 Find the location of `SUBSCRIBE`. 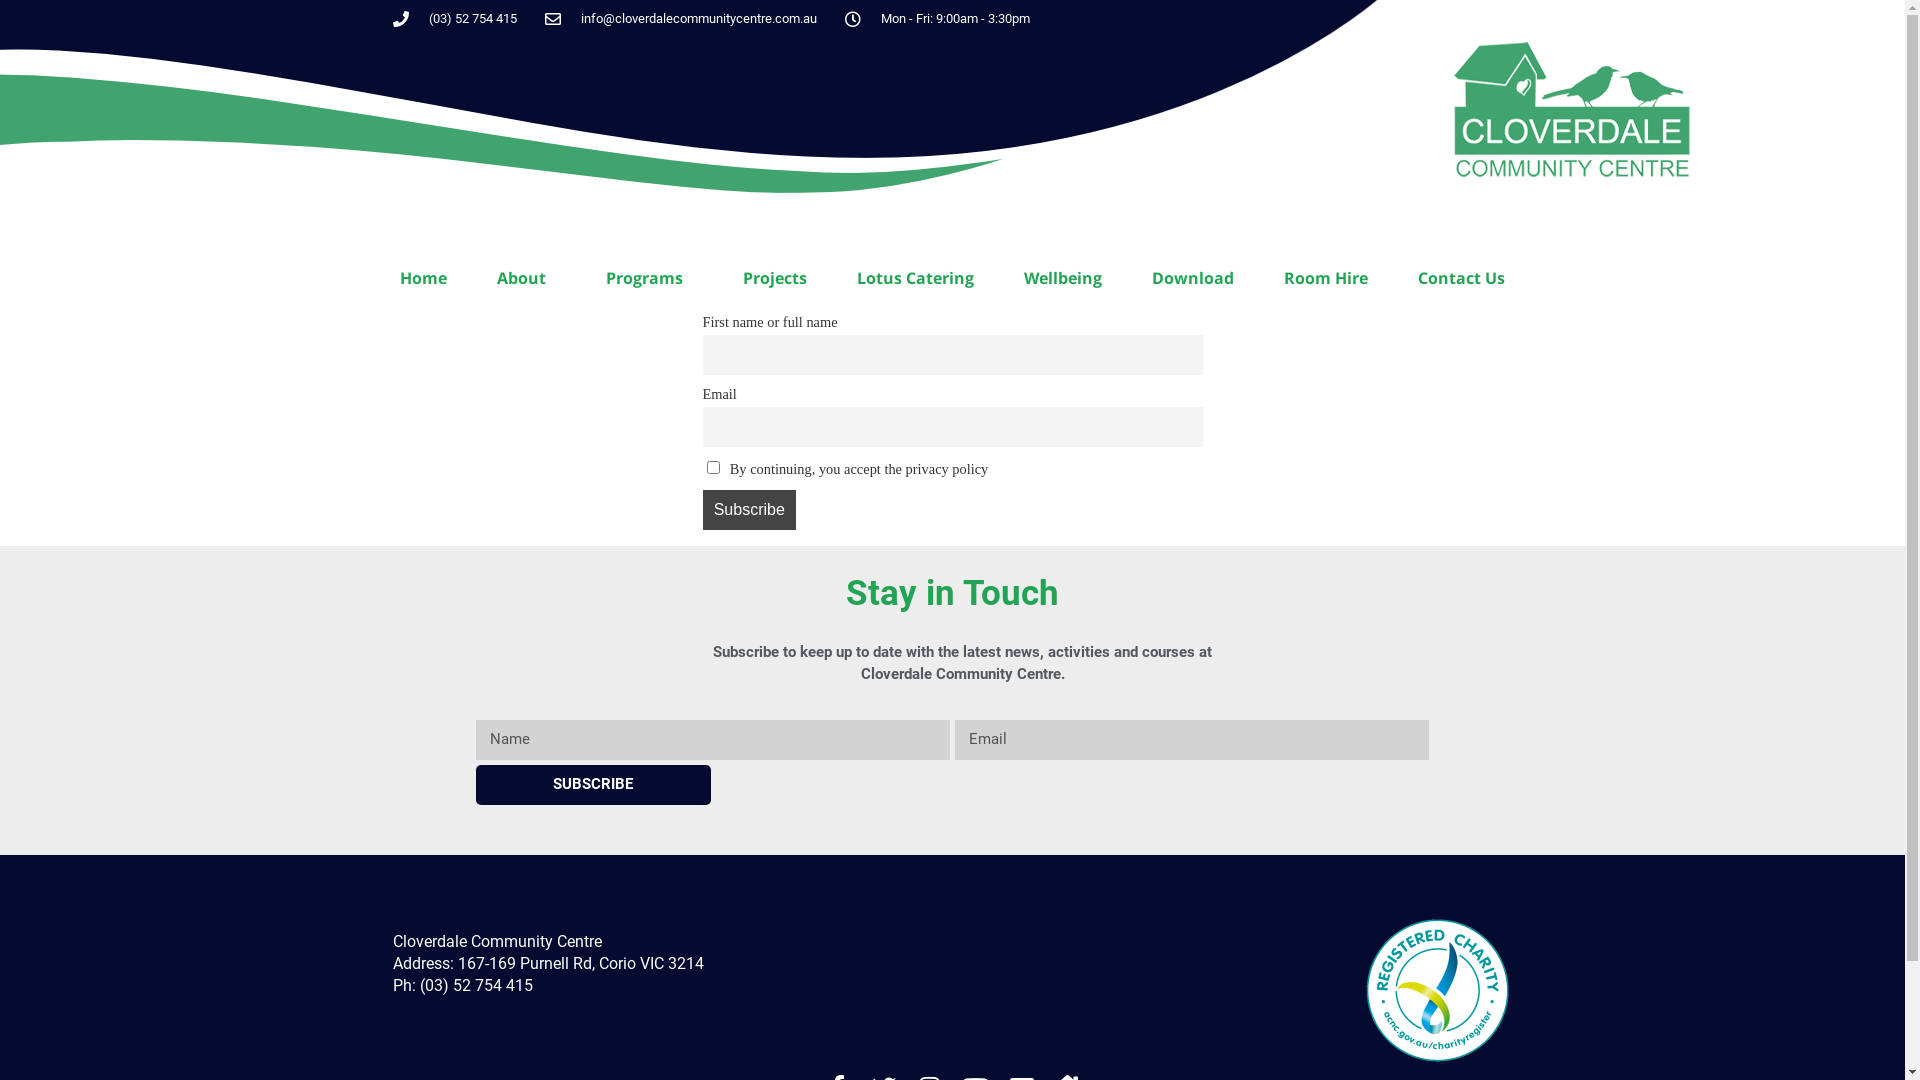

SUBSCRIBE is located at coordinates (593, 785).